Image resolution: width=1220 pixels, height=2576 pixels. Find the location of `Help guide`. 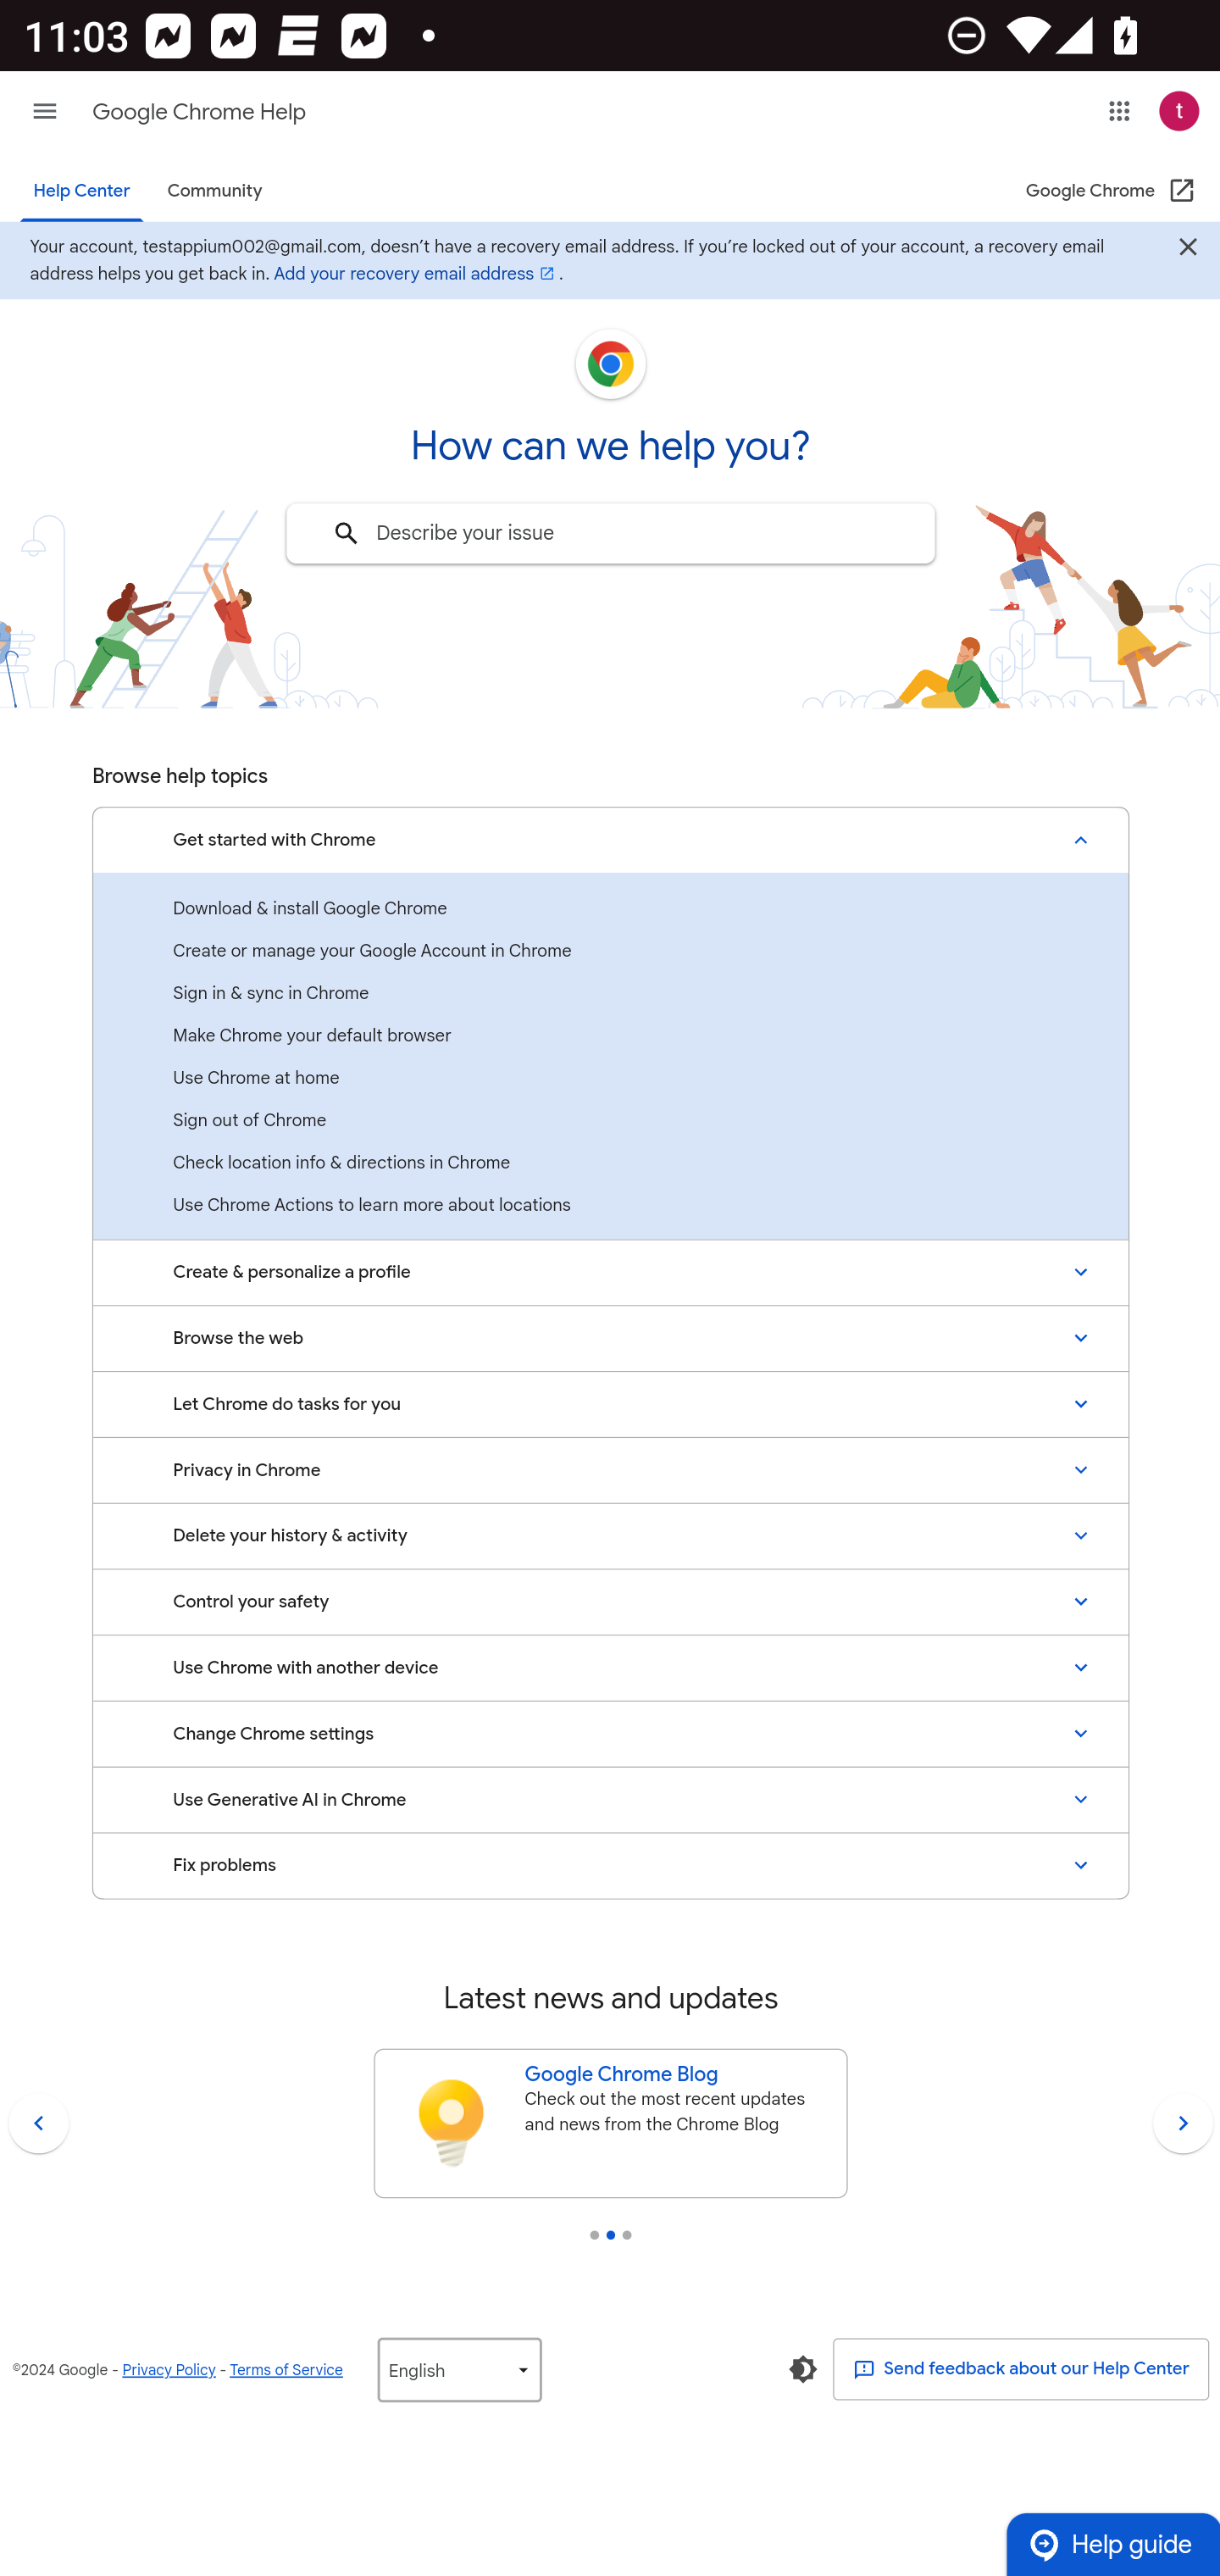

Help guide is located at coordinates (1112, 2544).